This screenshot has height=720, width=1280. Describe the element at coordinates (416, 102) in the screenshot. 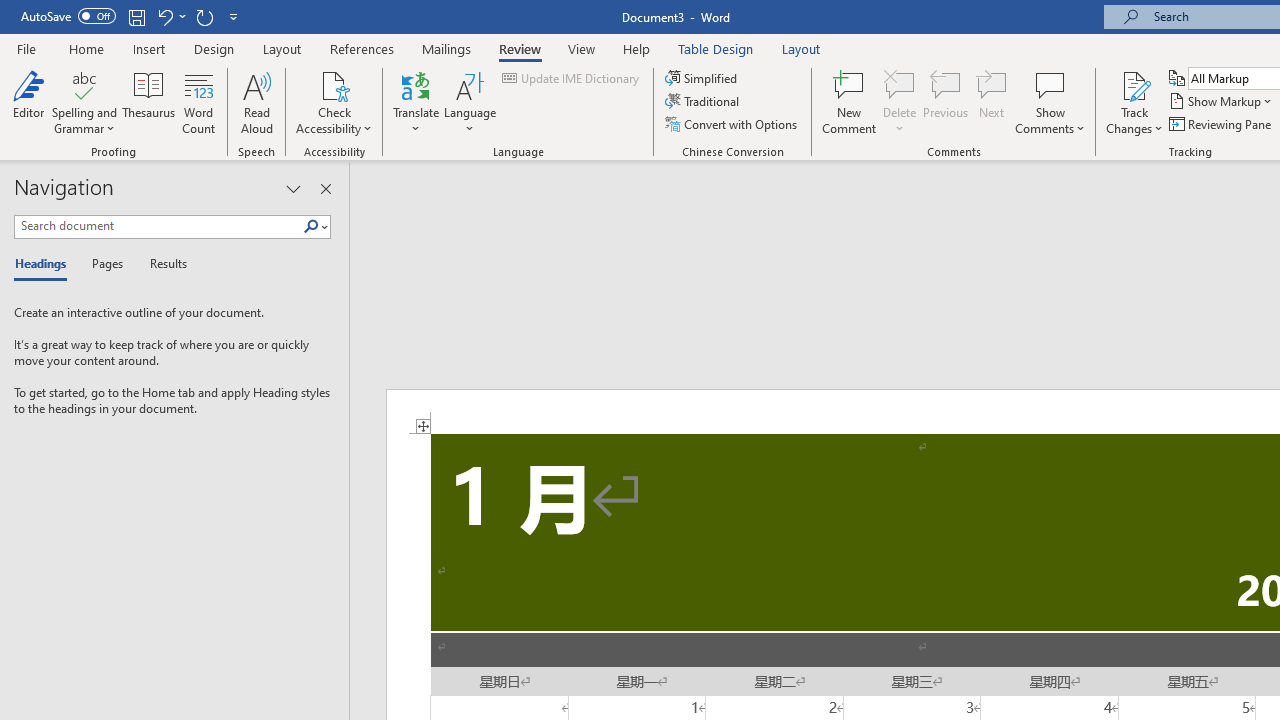

I see `Translate` at that location.